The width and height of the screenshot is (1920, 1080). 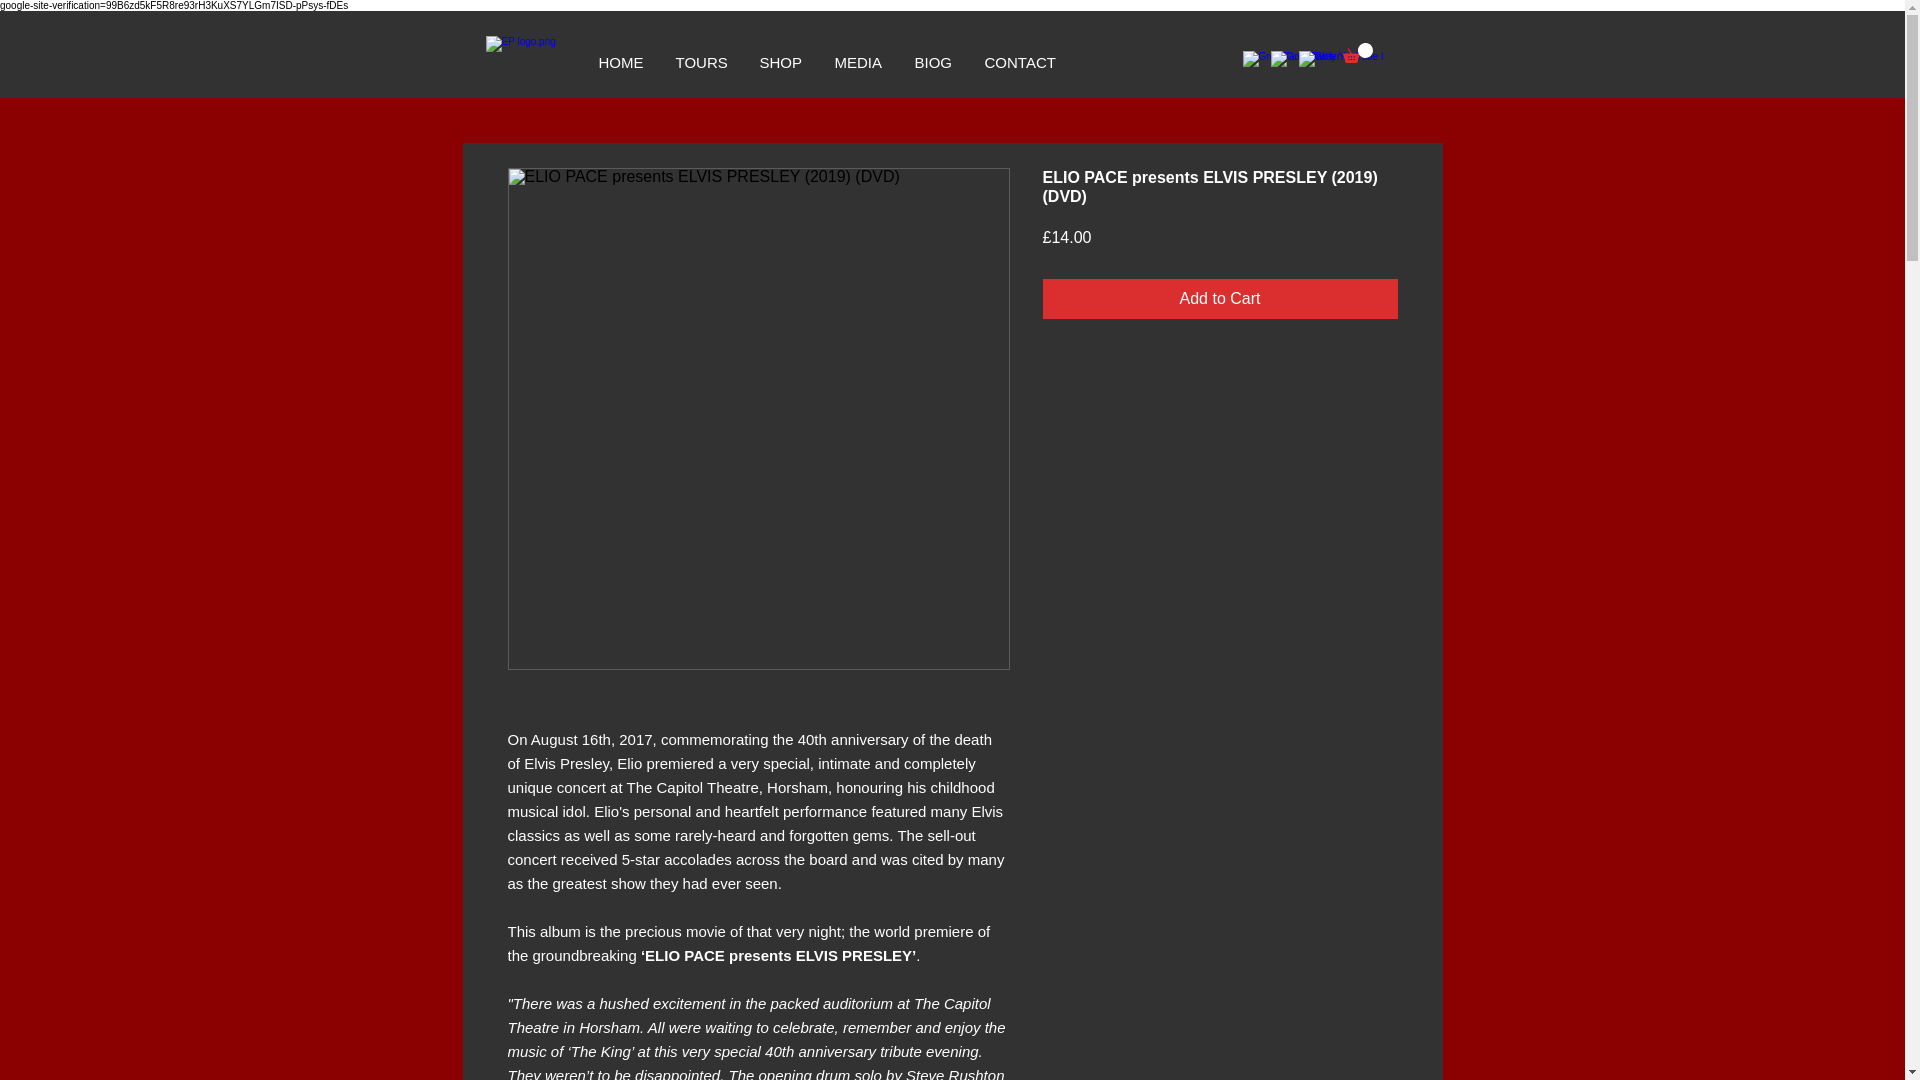 I want to click on BIOG, so click(x=932, y=62).